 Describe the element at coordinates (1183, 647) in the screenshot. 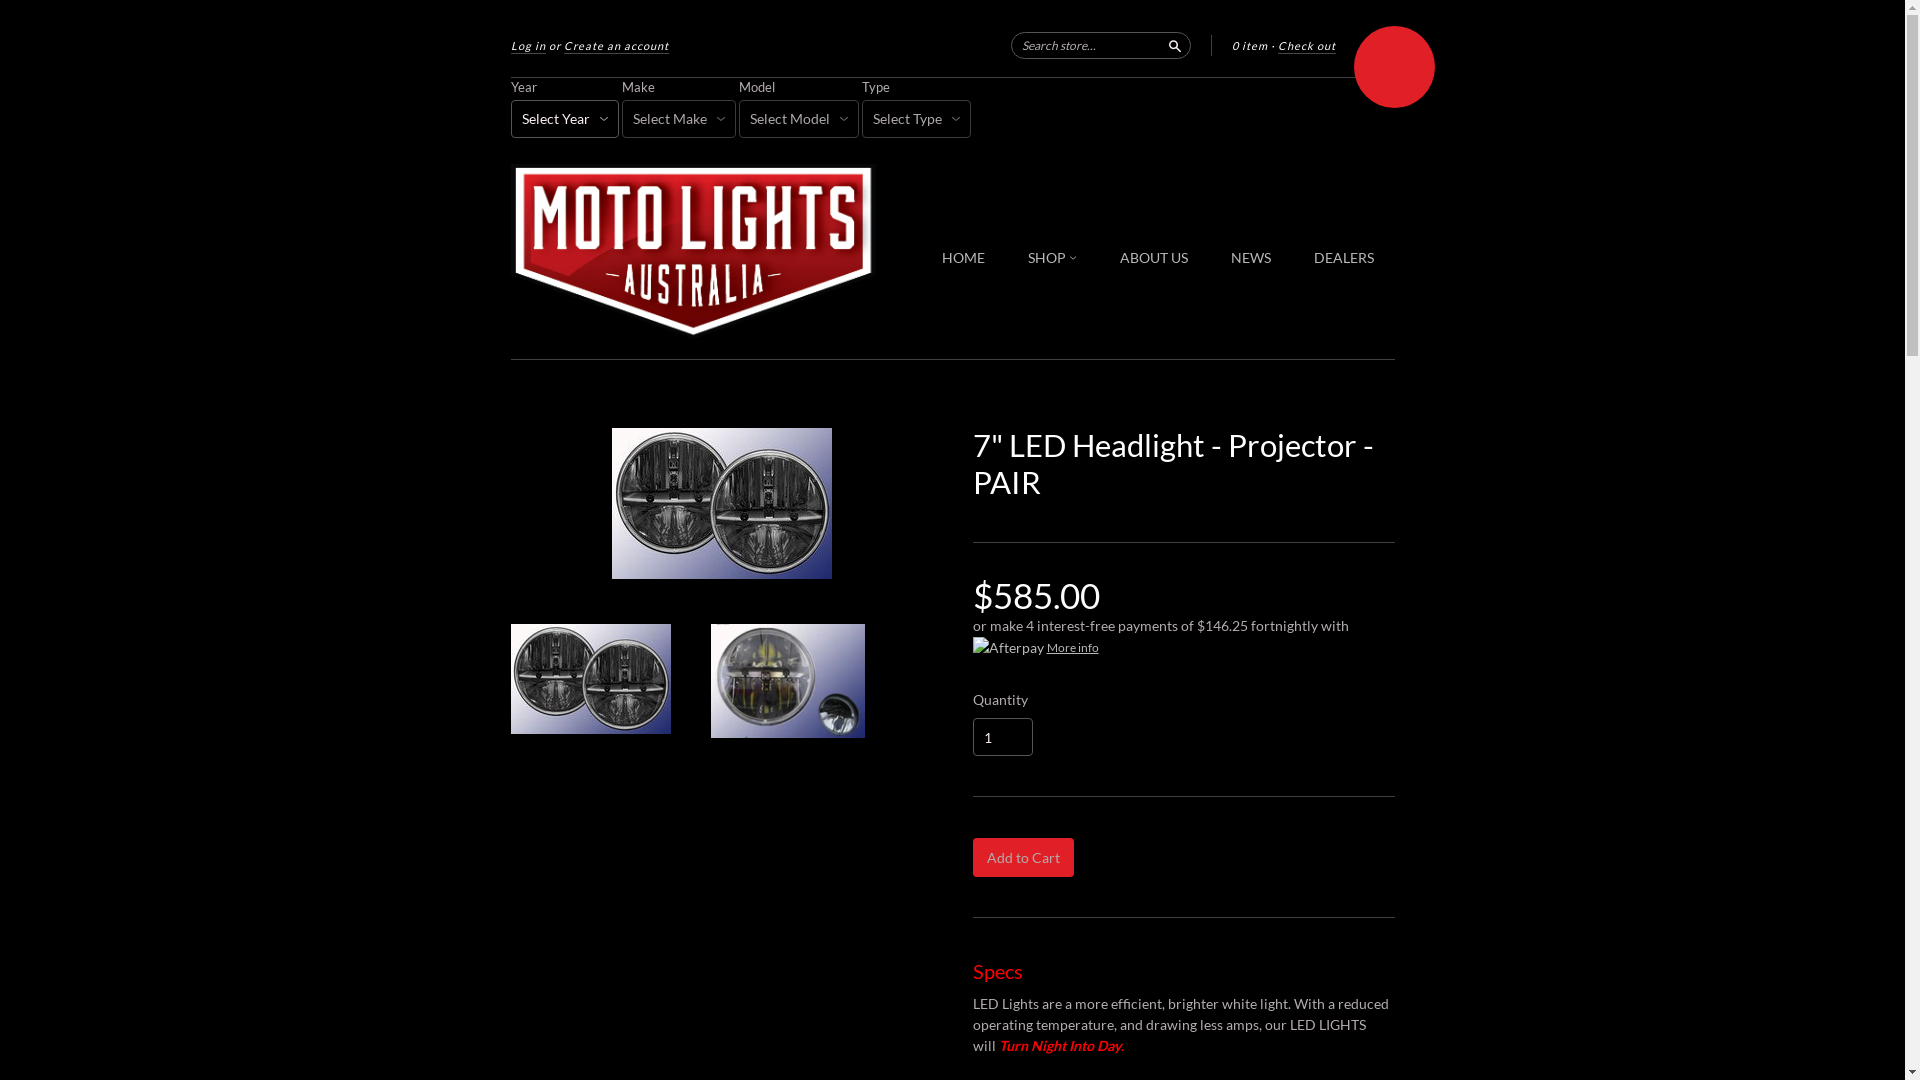

I see `More info` at that location.